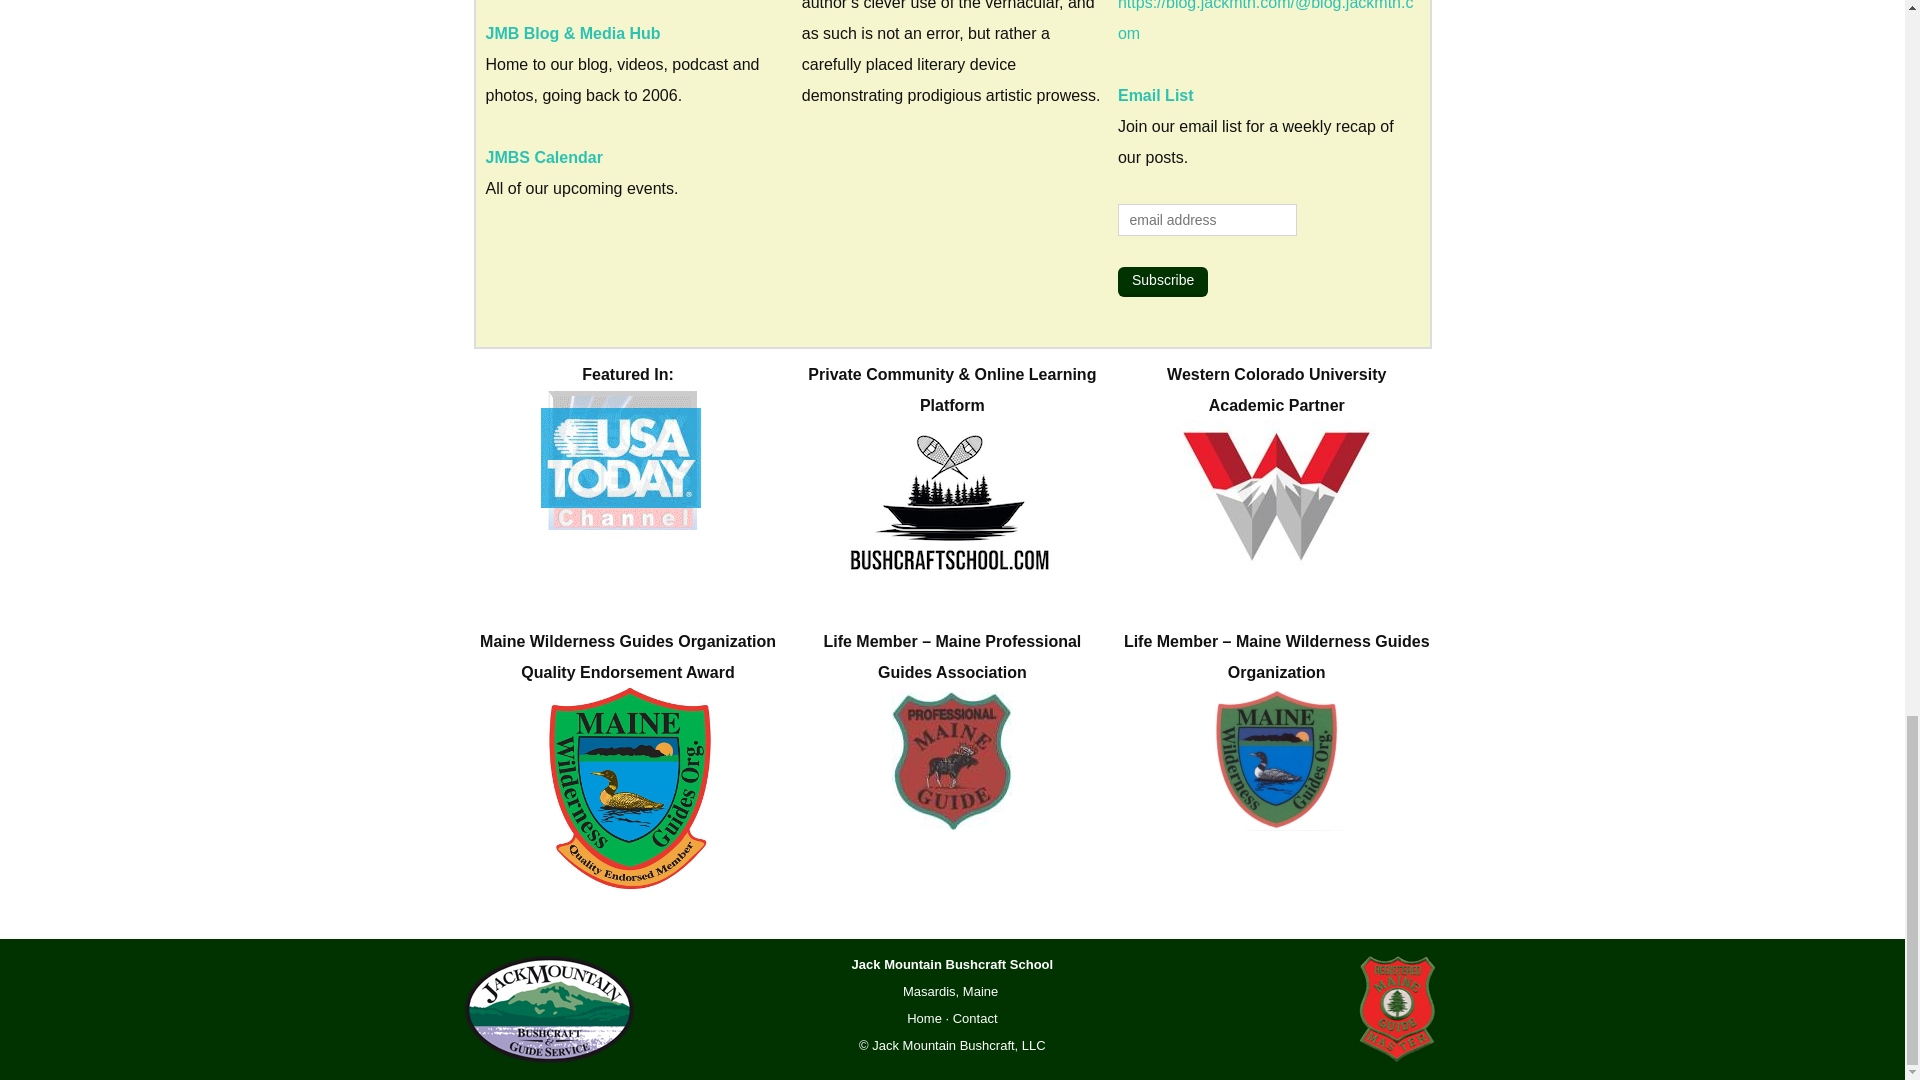 The image size is (1920, 1080). Describe the element at coordinates (1276, 758) in the screenshot. I see `Maine Wilderness Guides Organization - Life Member` at that location.